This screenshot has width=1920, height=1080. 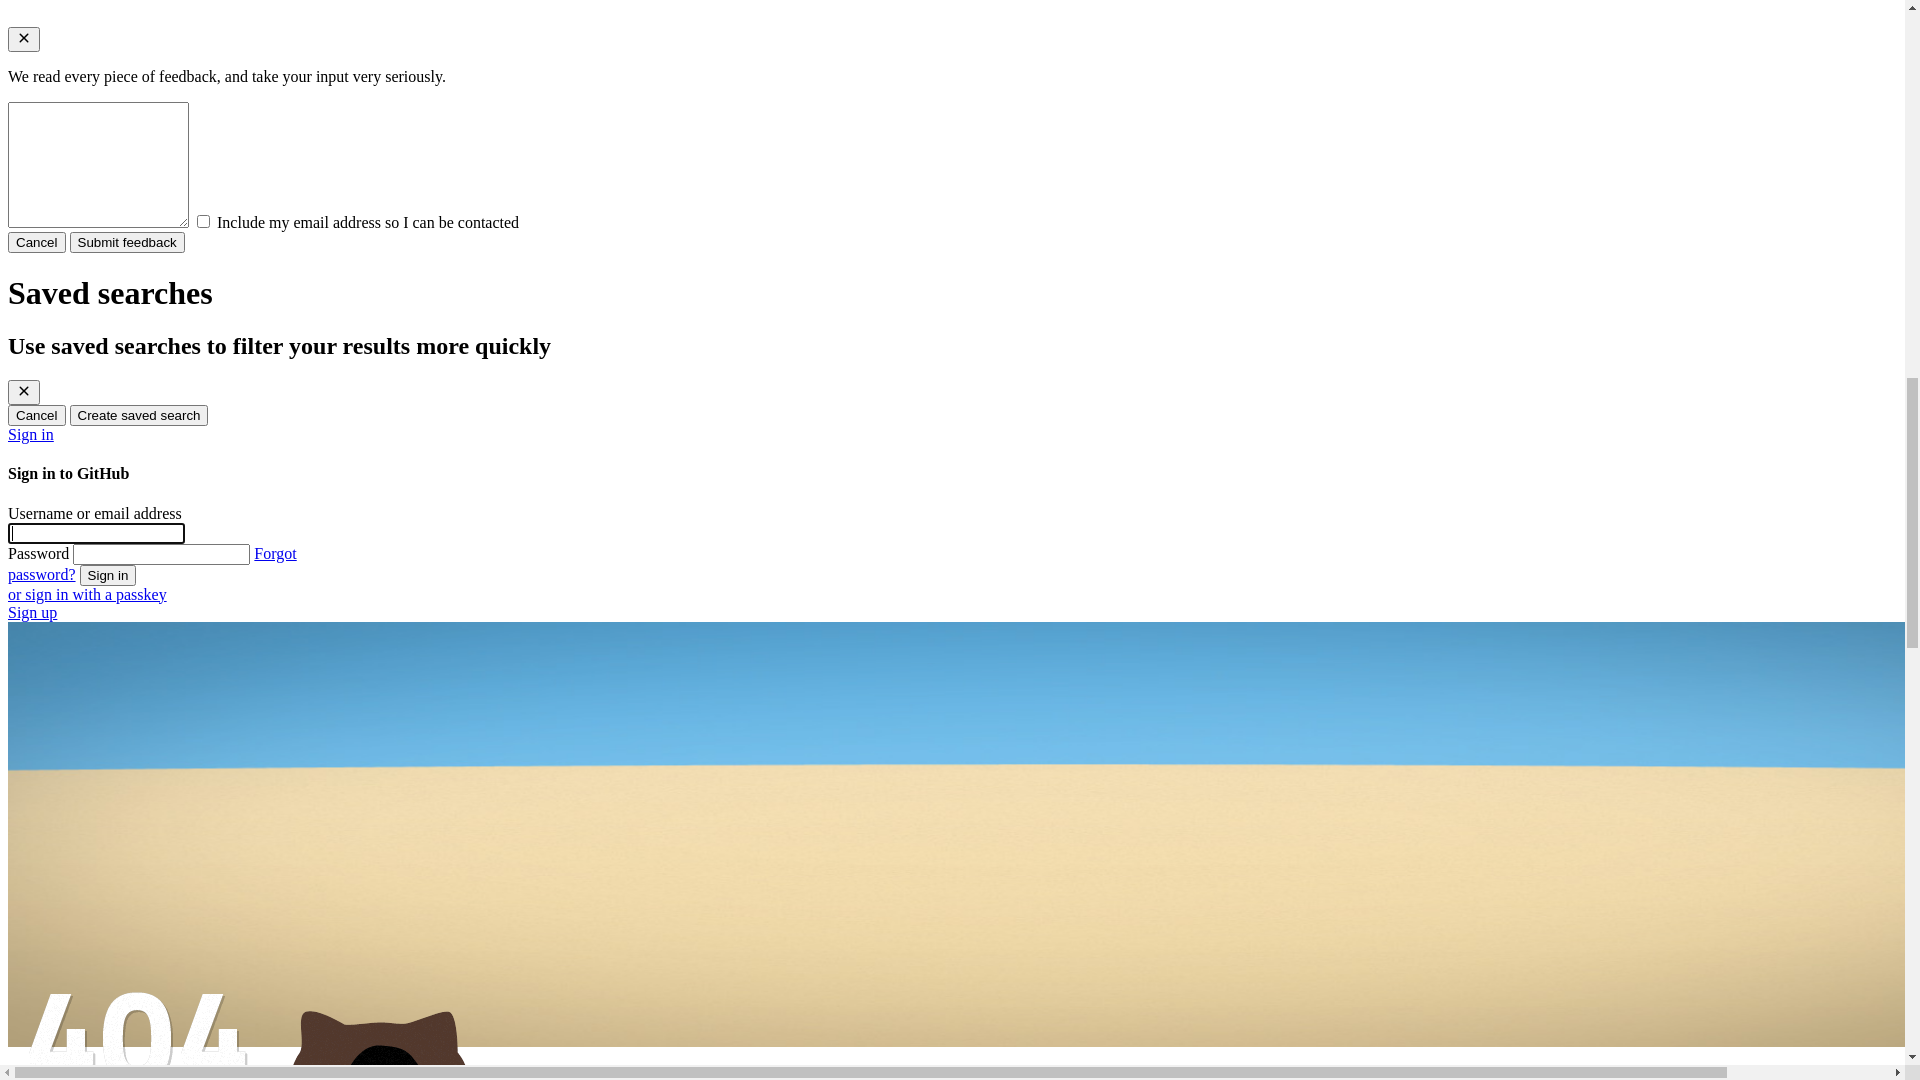 What do you see at coordinates (109, 838) in the screenshot?
I see `Teams` at bounding box center [109, 838].